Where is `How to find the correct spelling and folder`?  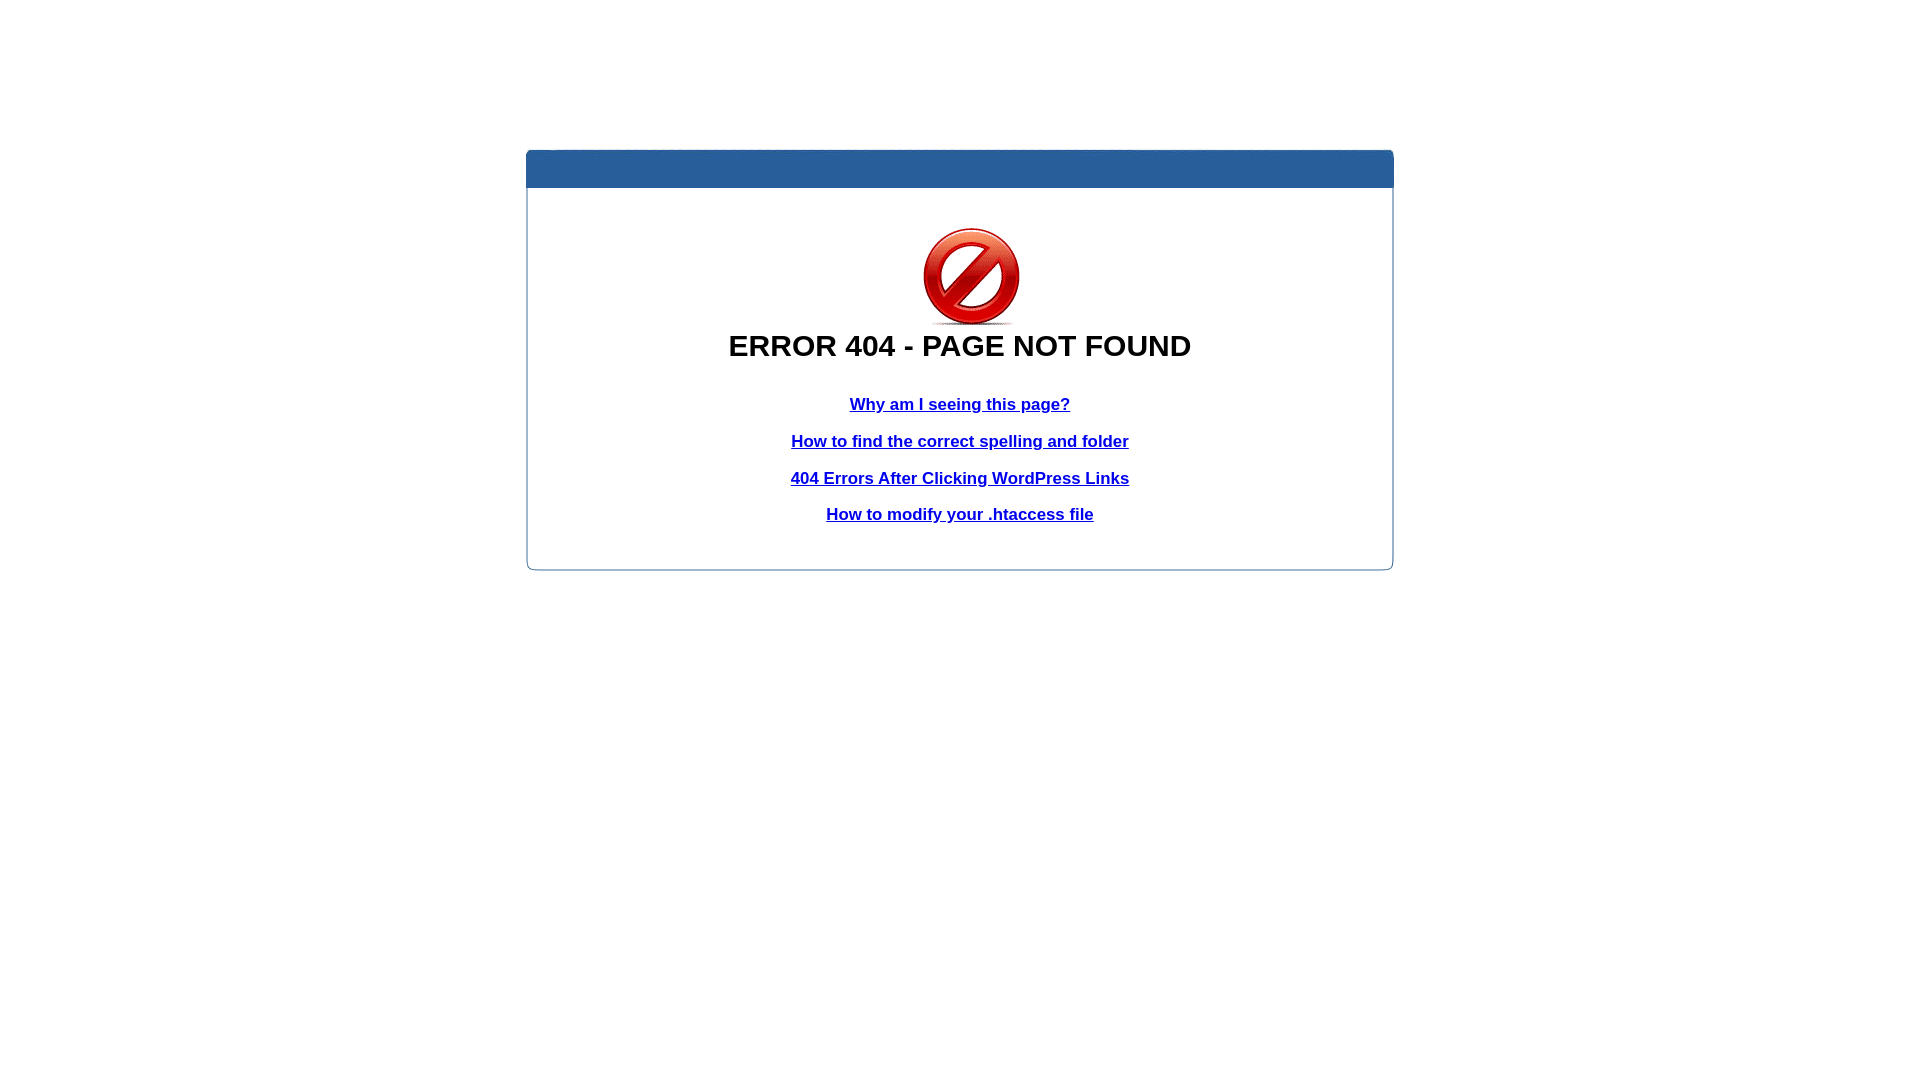 How to find the correct spelling and folder is located at coordinates (960, 442).